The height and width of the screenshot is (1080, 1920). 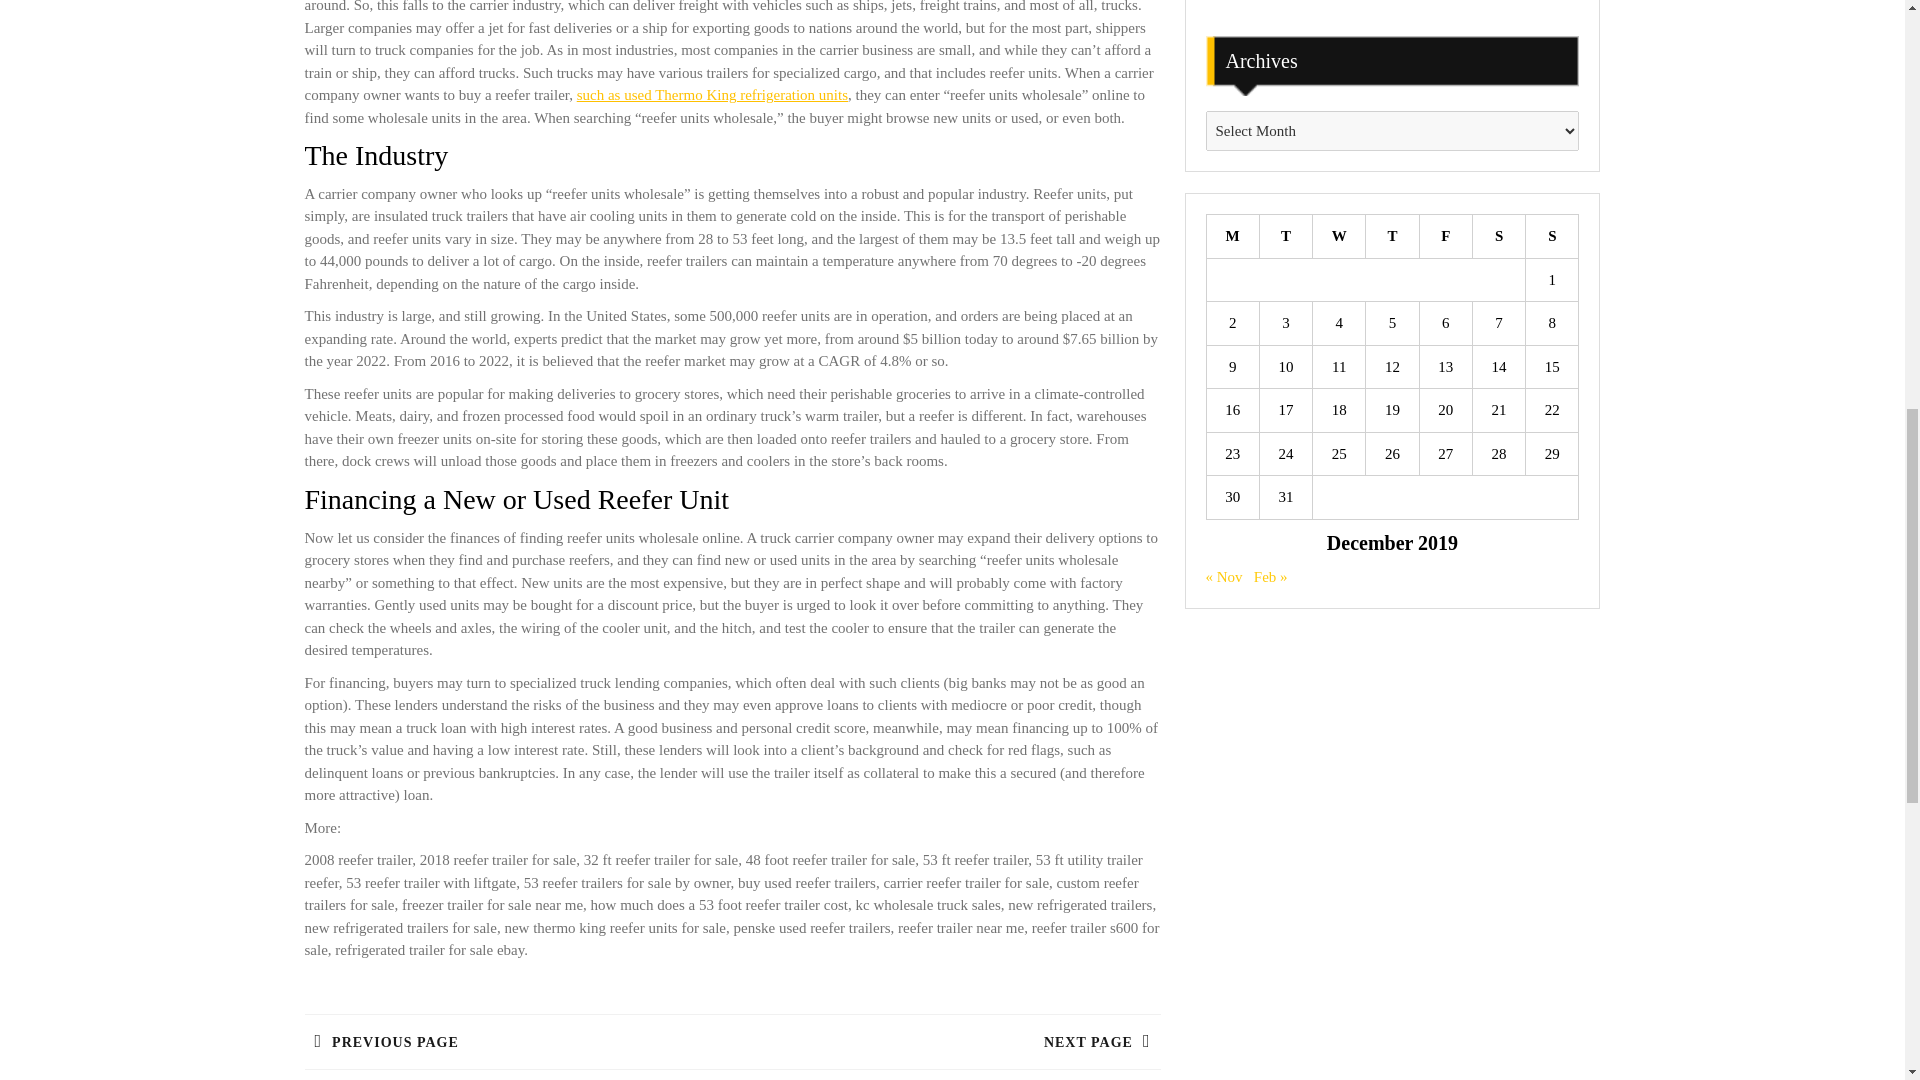 What do you see at coordinates (517, 1030) in the screenshot?
I see `Sunday` at bounding box center [517, 1030].